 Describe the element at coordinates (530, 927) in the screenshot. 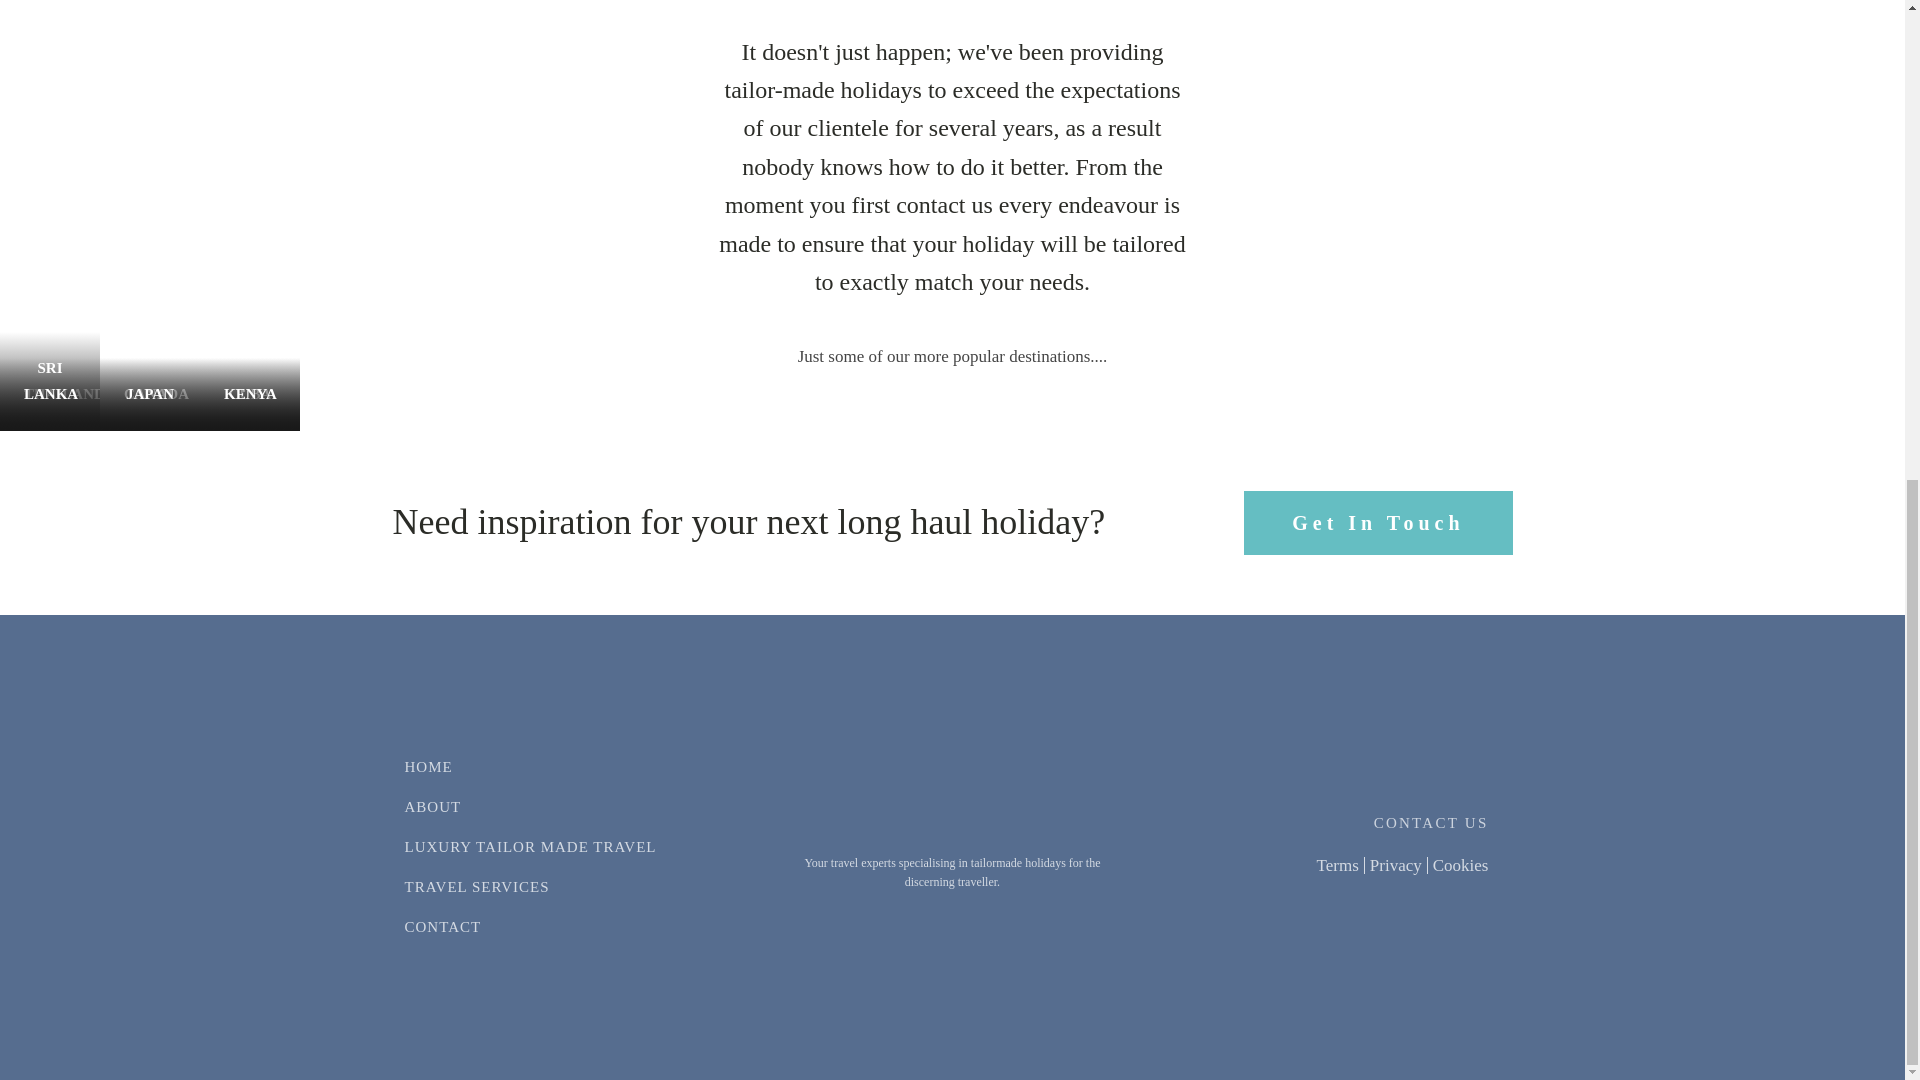

I see `CONTACT` at that location.